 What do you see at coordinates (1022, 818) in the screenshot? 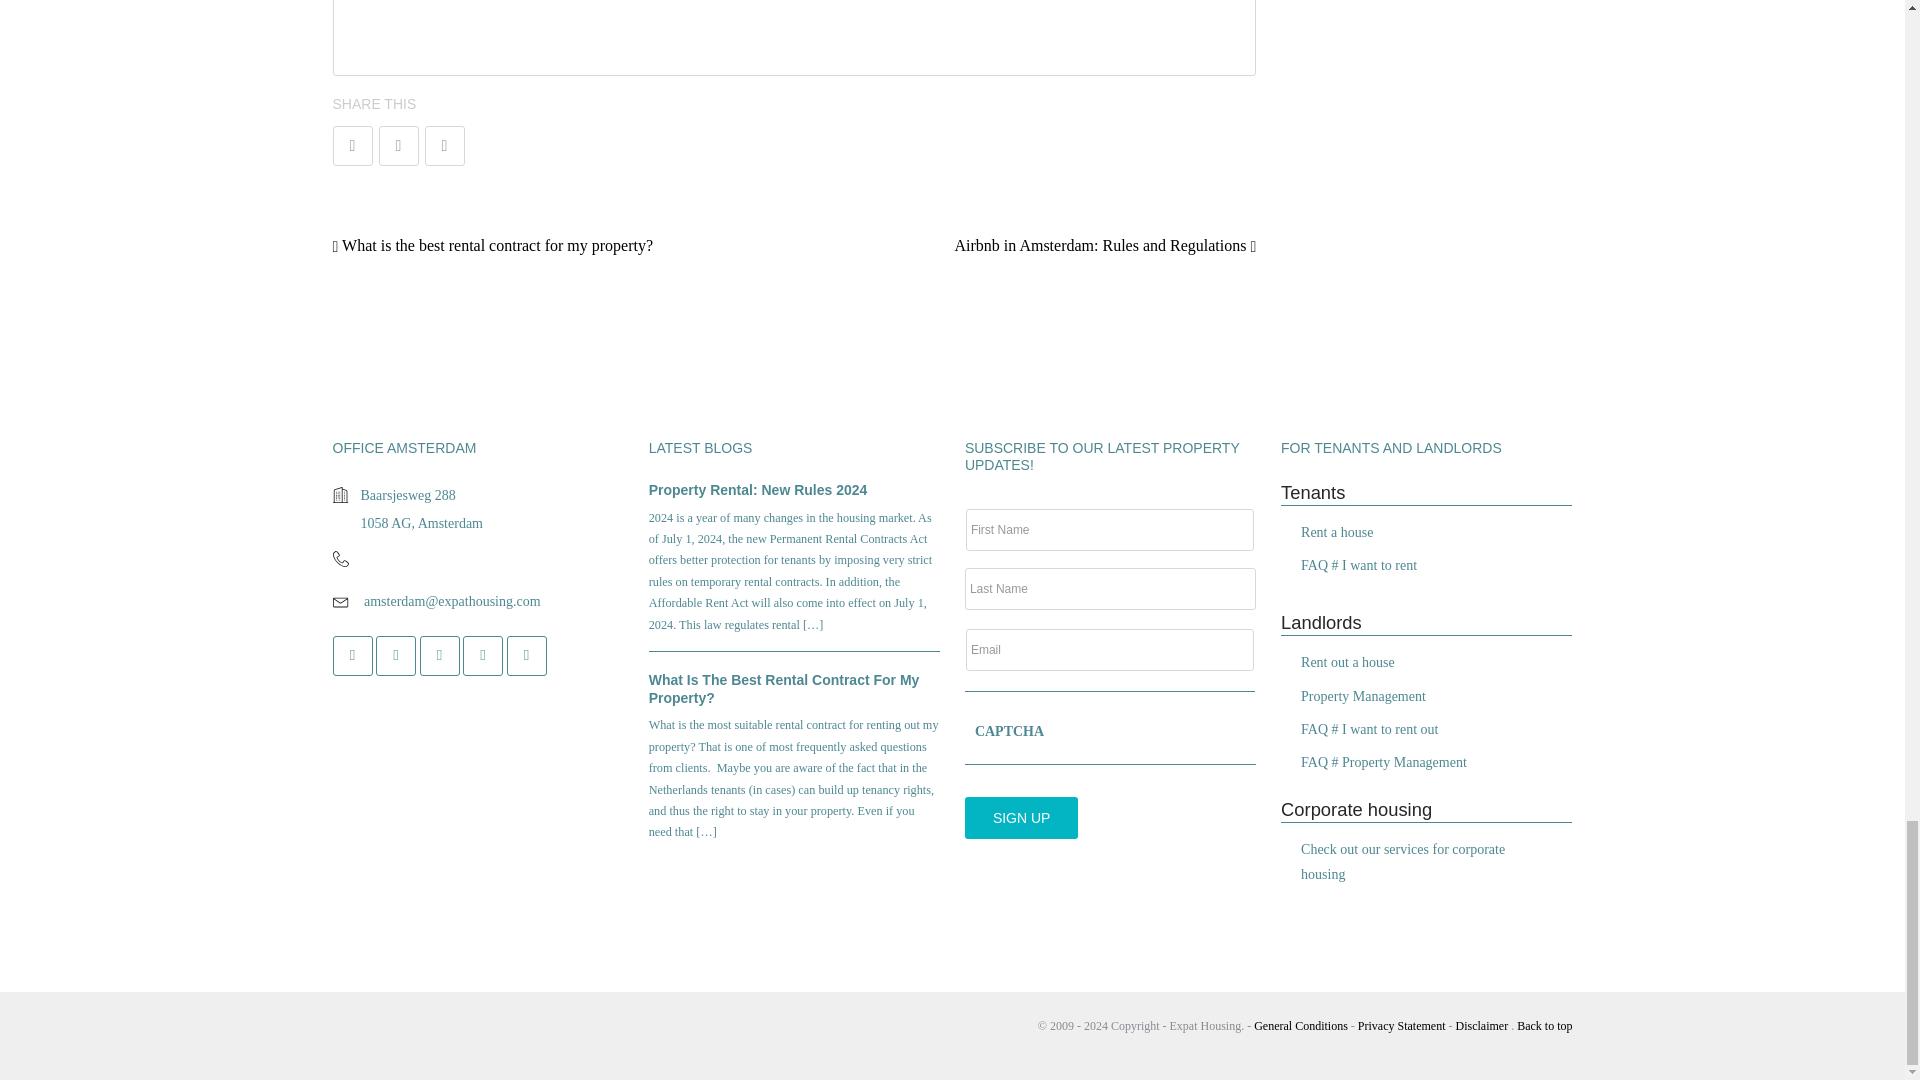
I see `SIGN UP` at bounding box center [1022, 818].